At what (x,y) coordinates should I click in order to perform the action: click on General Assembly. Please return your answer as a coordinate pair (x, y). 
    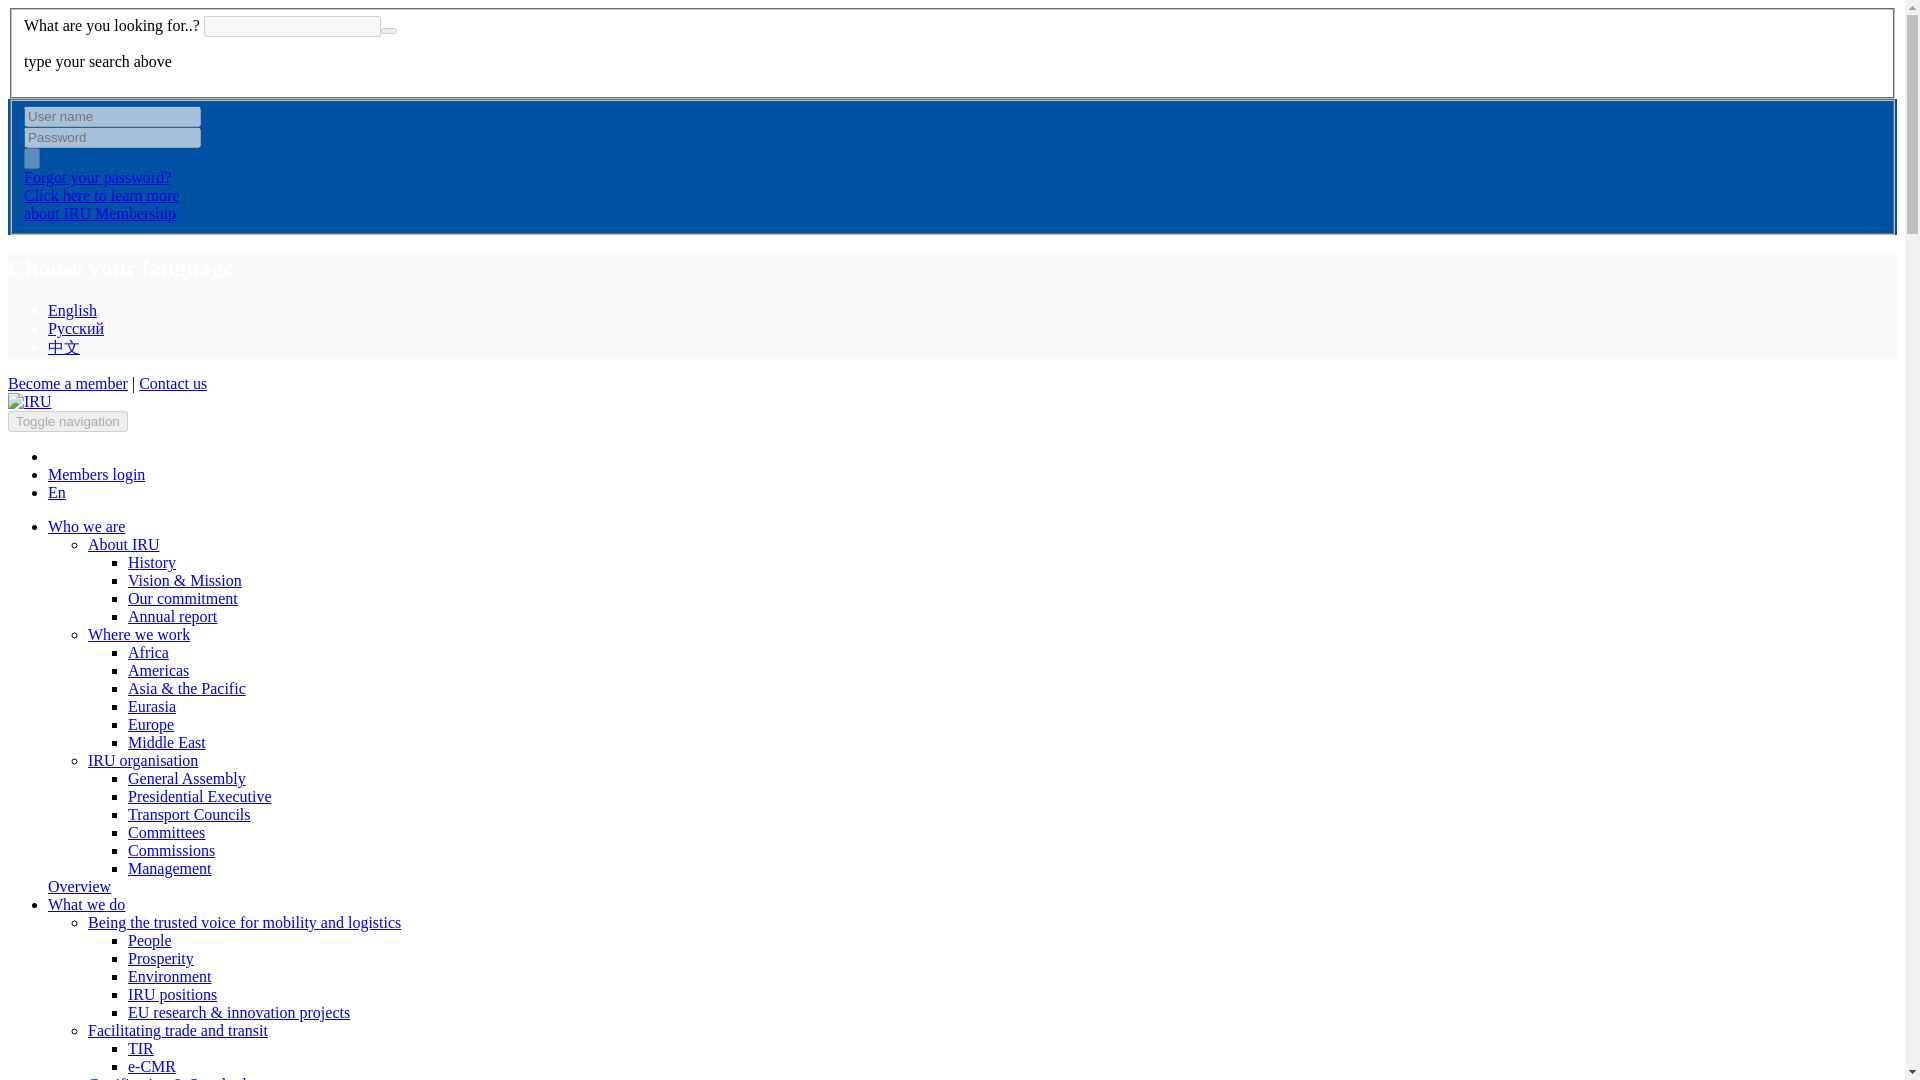
    Looking at the image, I should click on (158, 670).